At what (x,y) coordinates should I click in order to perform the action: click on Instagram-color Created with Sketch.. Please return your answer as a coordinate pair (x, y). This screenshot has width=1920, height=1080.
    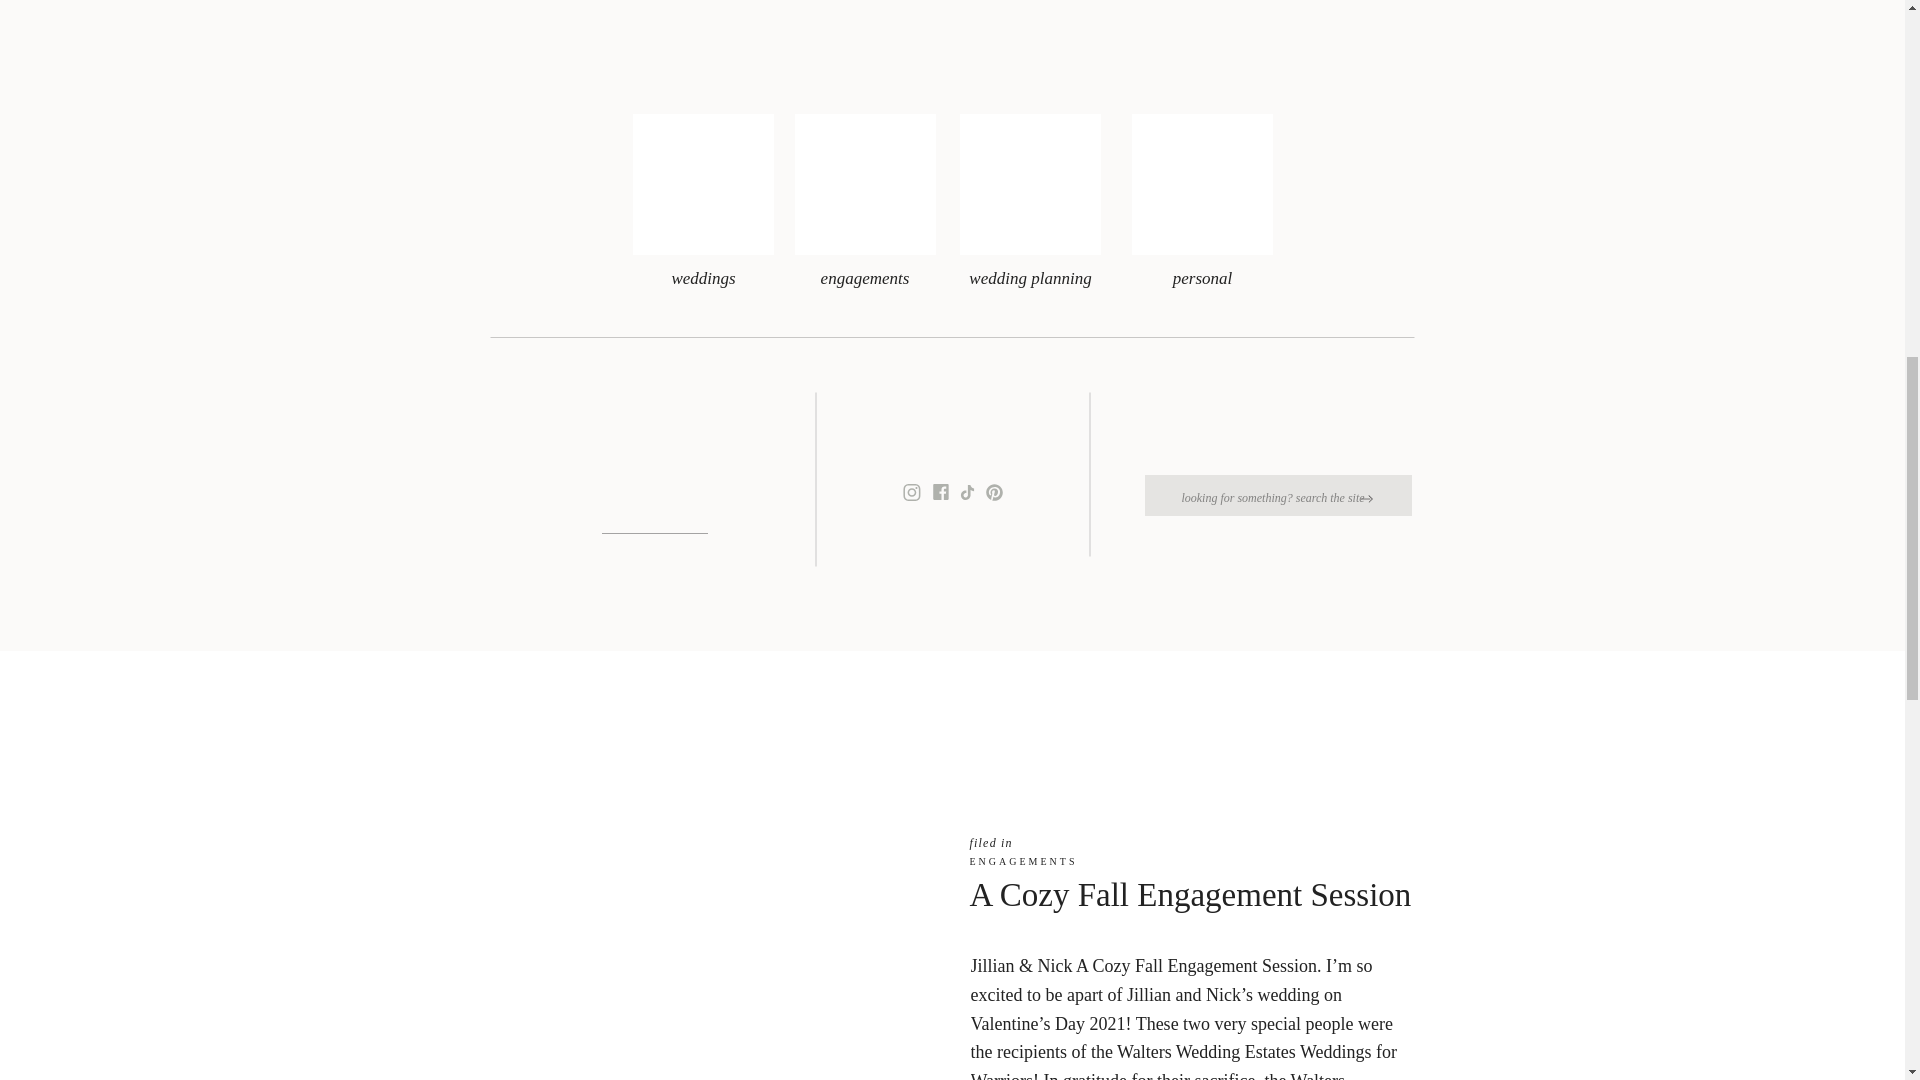
    Looking at the image, I should click on (912, 492).